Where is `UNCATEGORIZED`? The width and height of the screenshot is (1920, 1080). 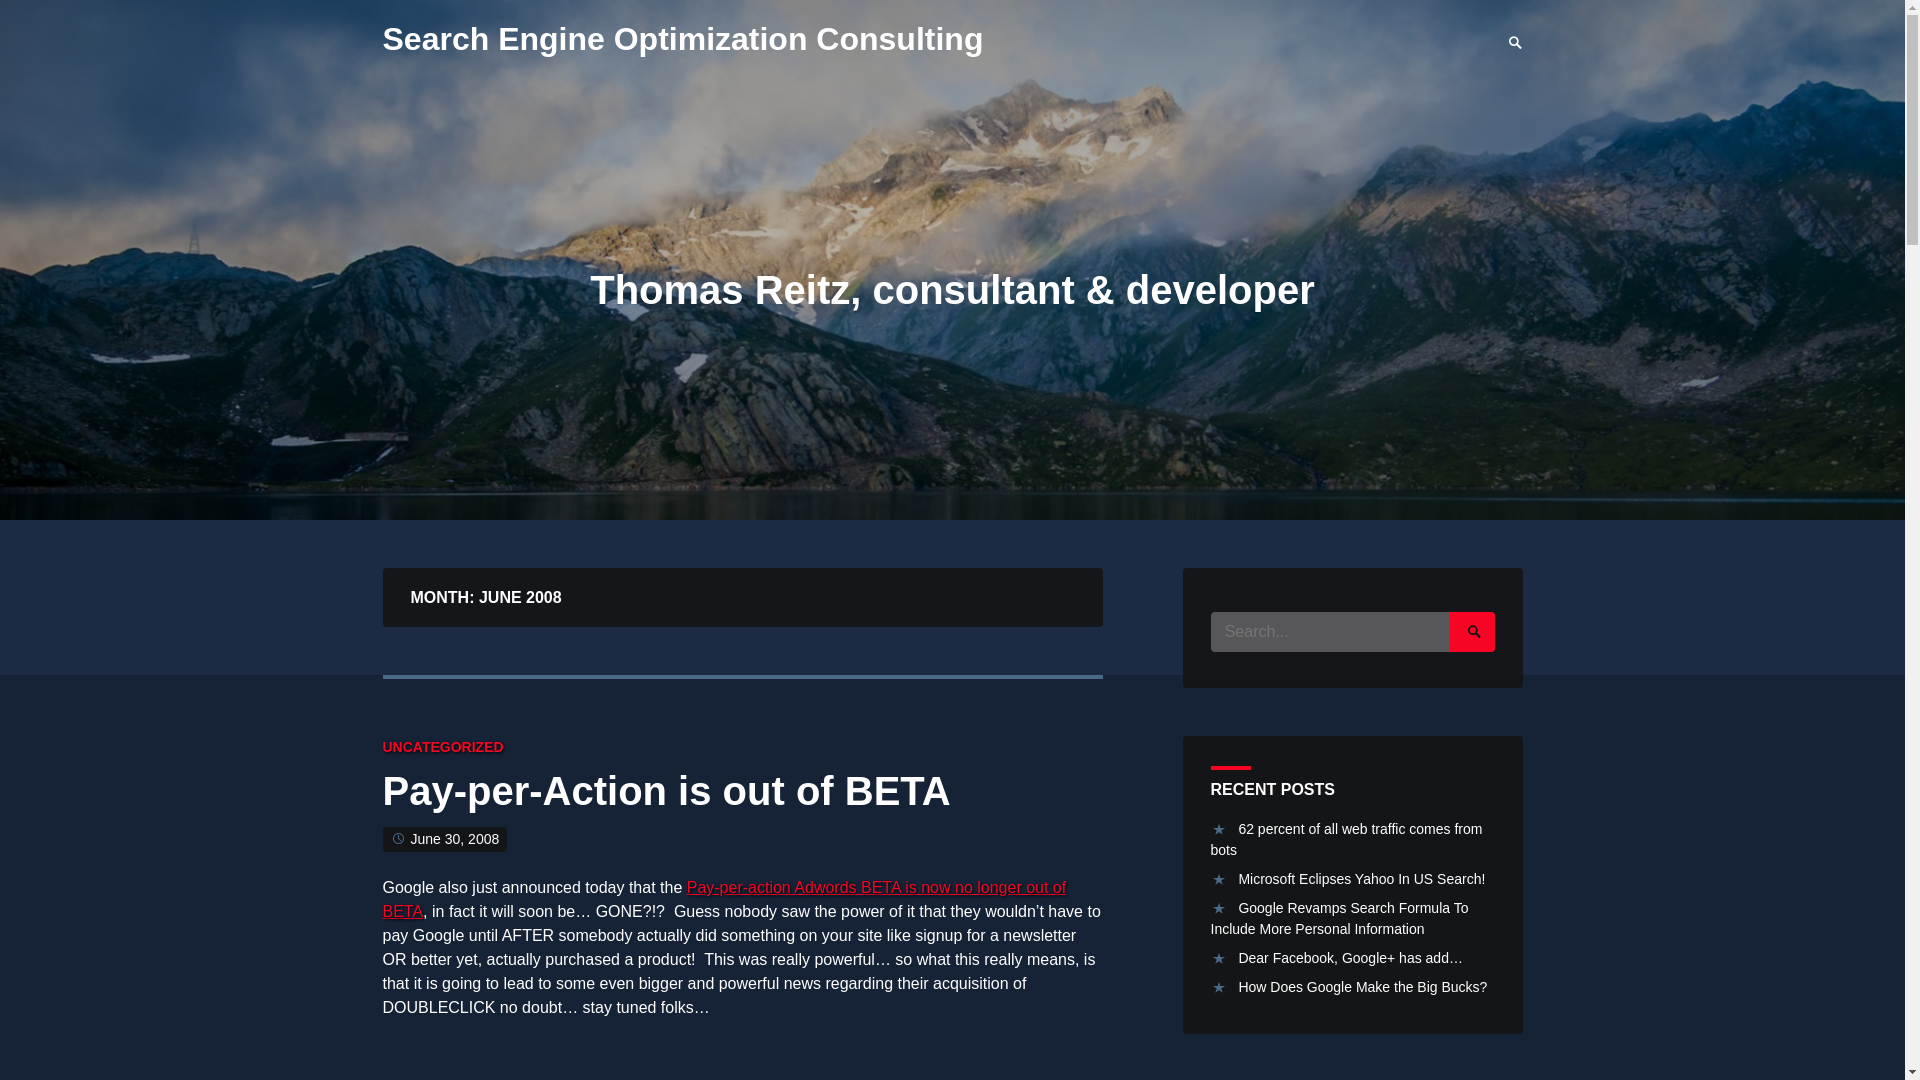
UNCATEGORIZED is located at coordinates (442, 746).